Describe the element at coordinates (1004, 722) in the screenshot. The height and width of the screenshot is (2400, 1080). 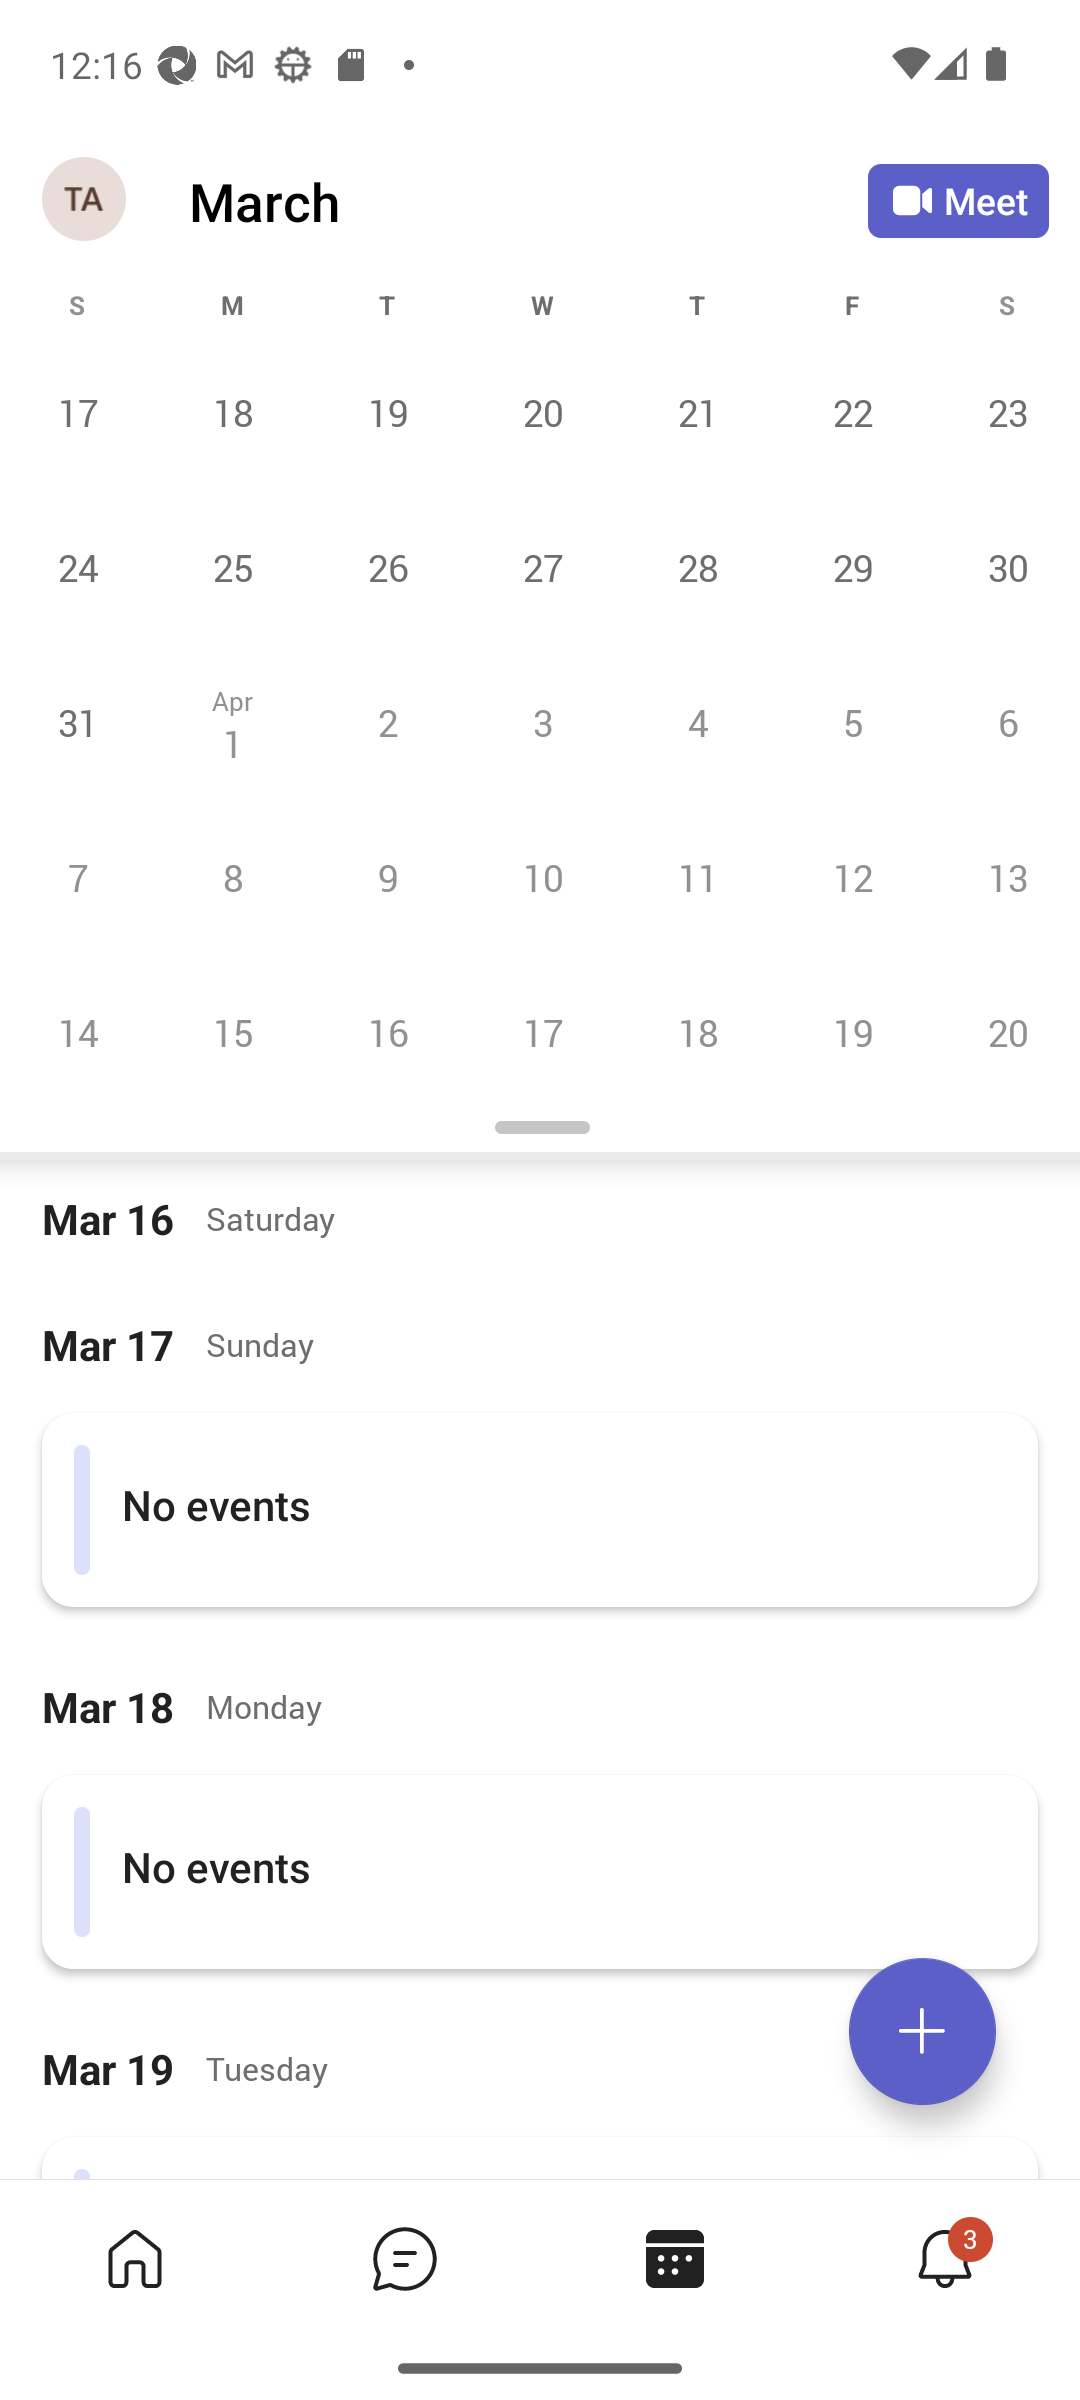
I see `Saturday, April 6 6` at that location.